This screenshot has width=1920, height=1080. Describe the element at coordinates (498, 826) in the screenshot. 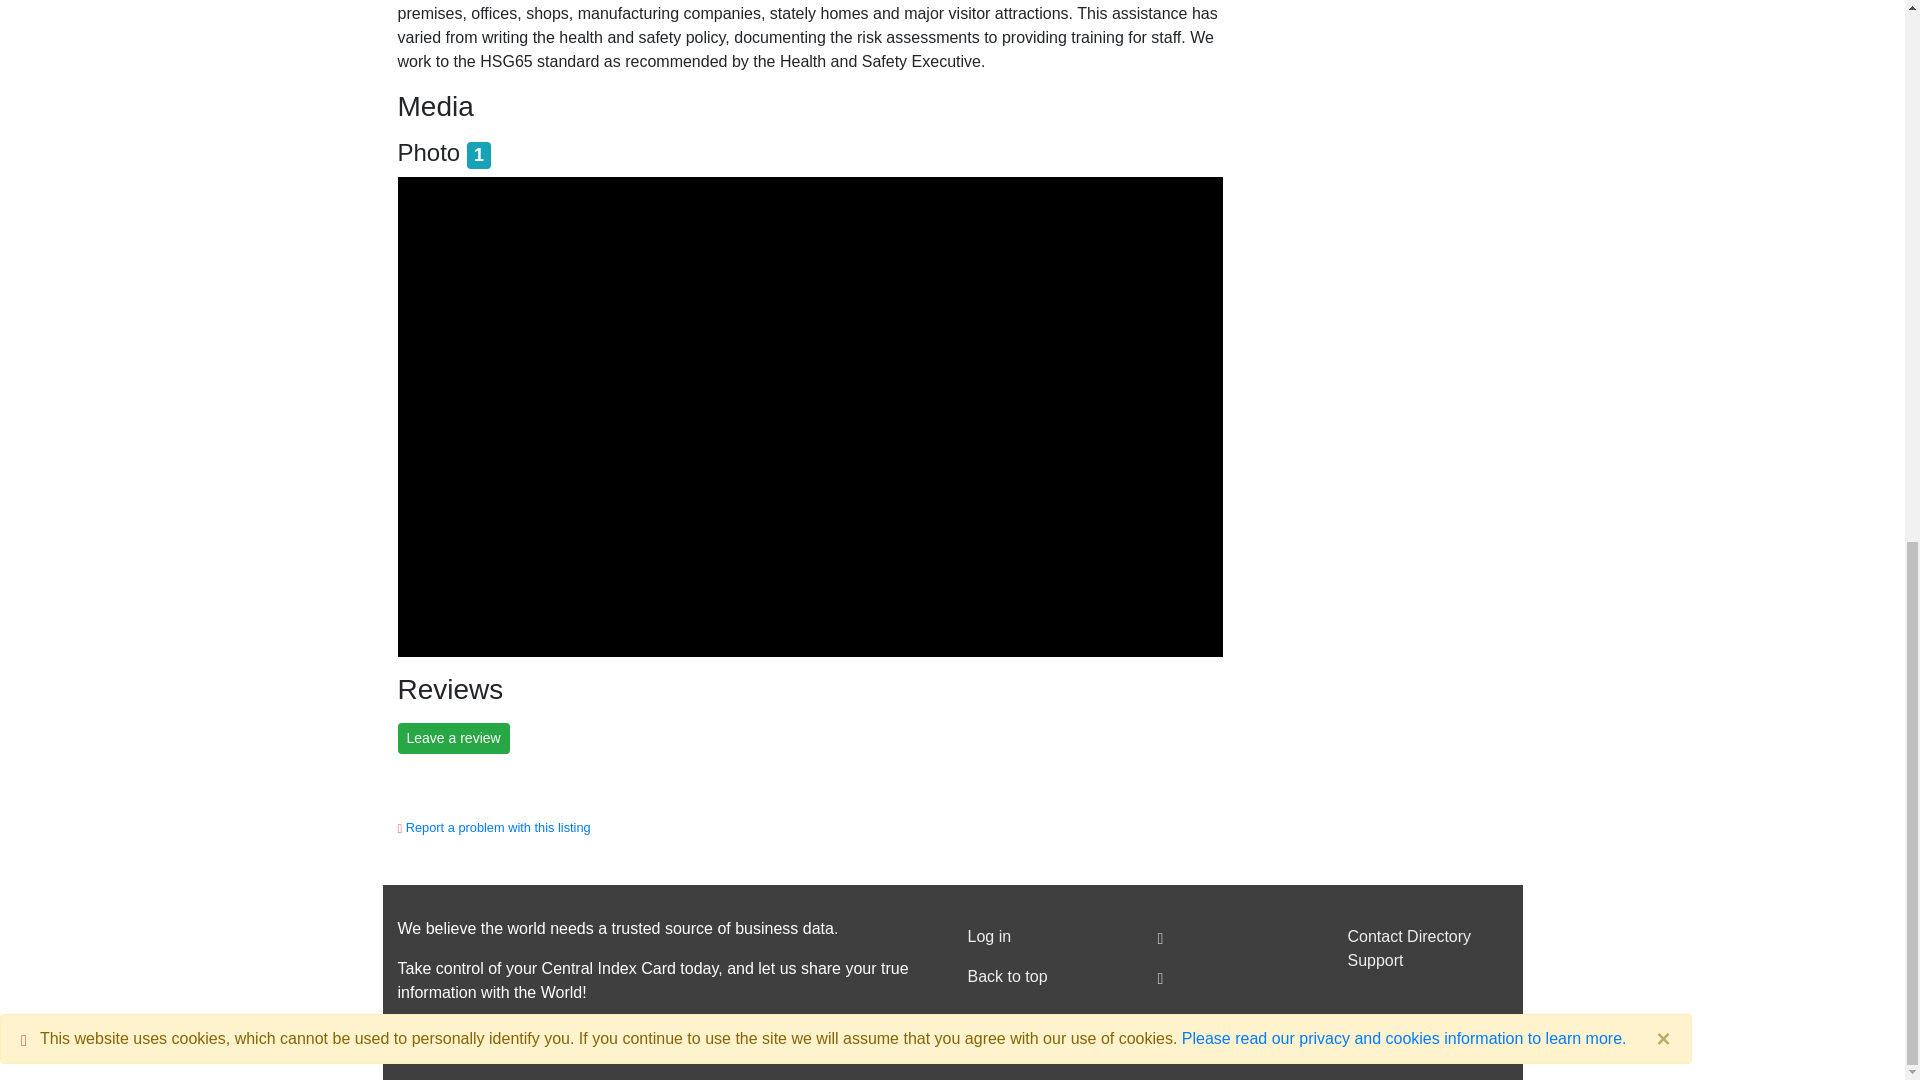

I see `Report a problem with this listing` at that location.